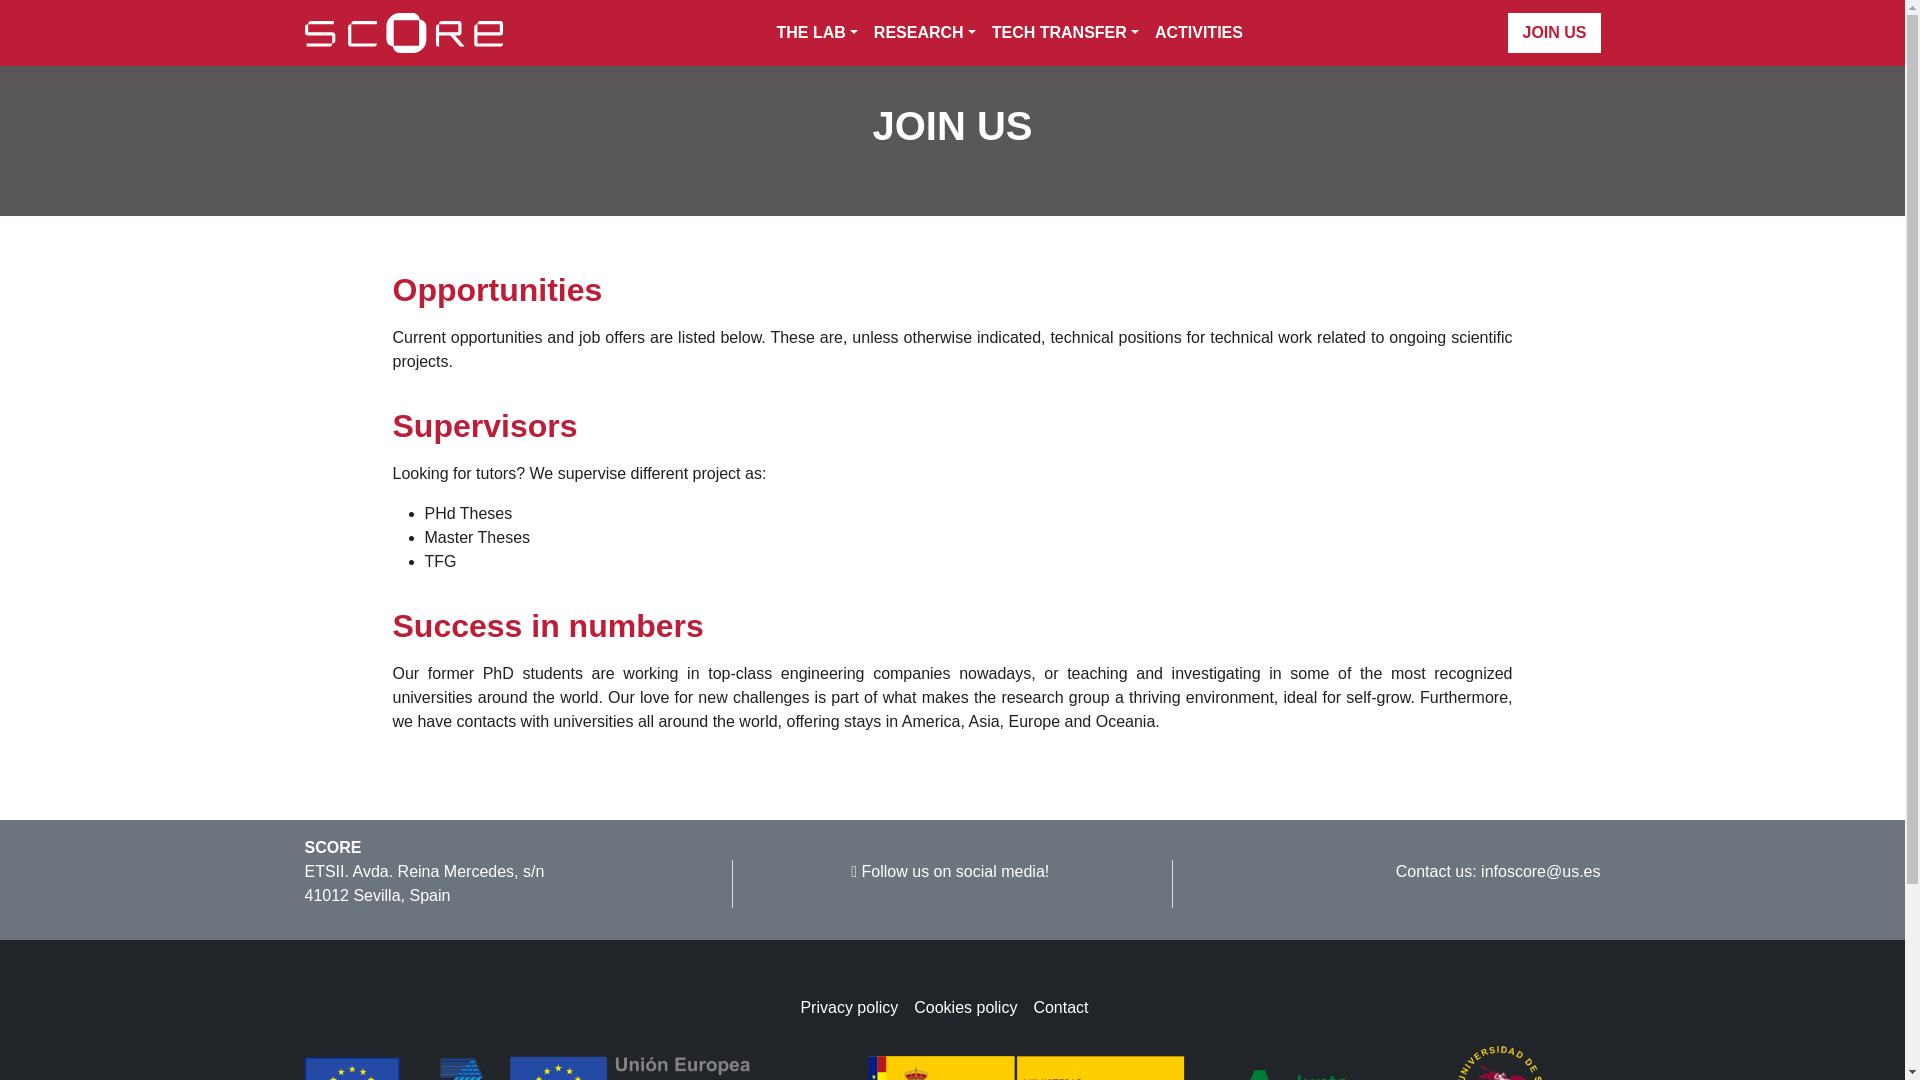 The width and height of the screenshot is (1920, 1080). I want to click on THE LAB, so click(816, 32).